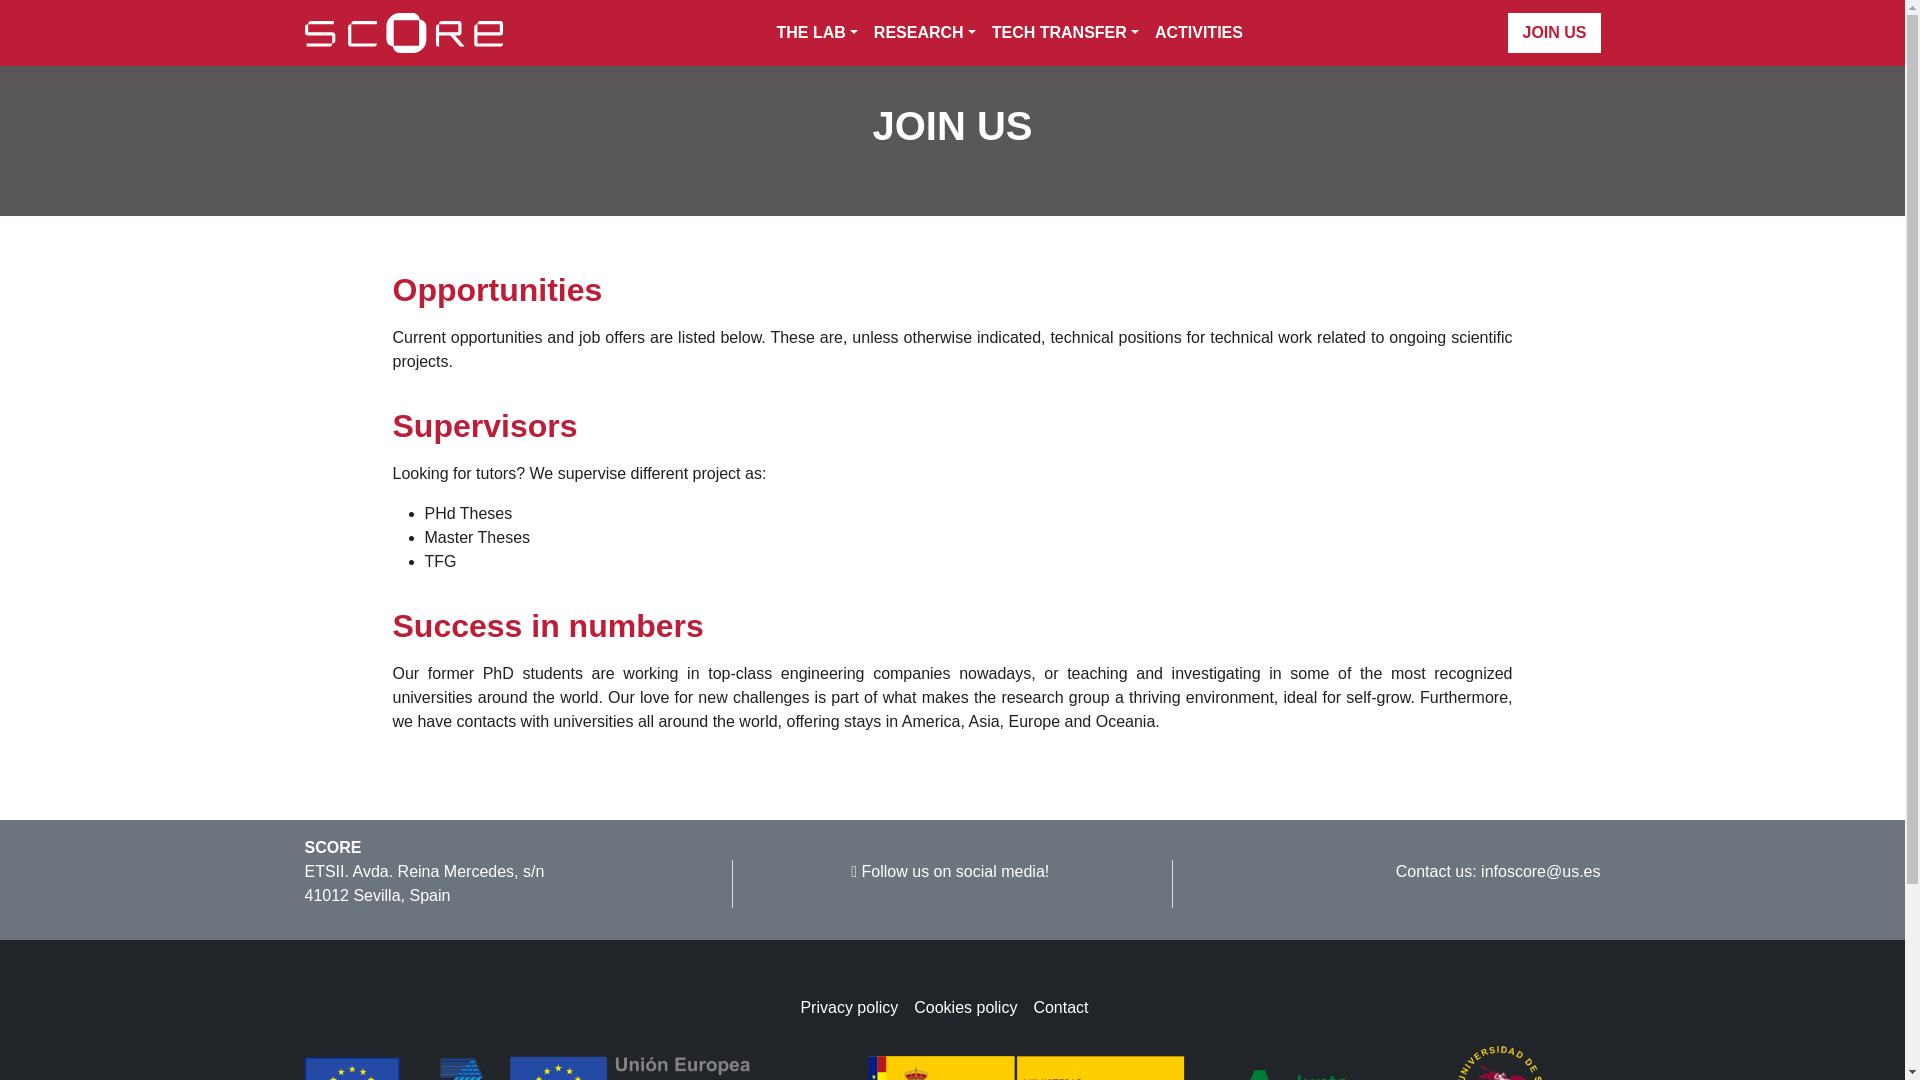 The width and height of the screenshot is (1920, 1080). I want to click on THE LAB, so click(816, 32).